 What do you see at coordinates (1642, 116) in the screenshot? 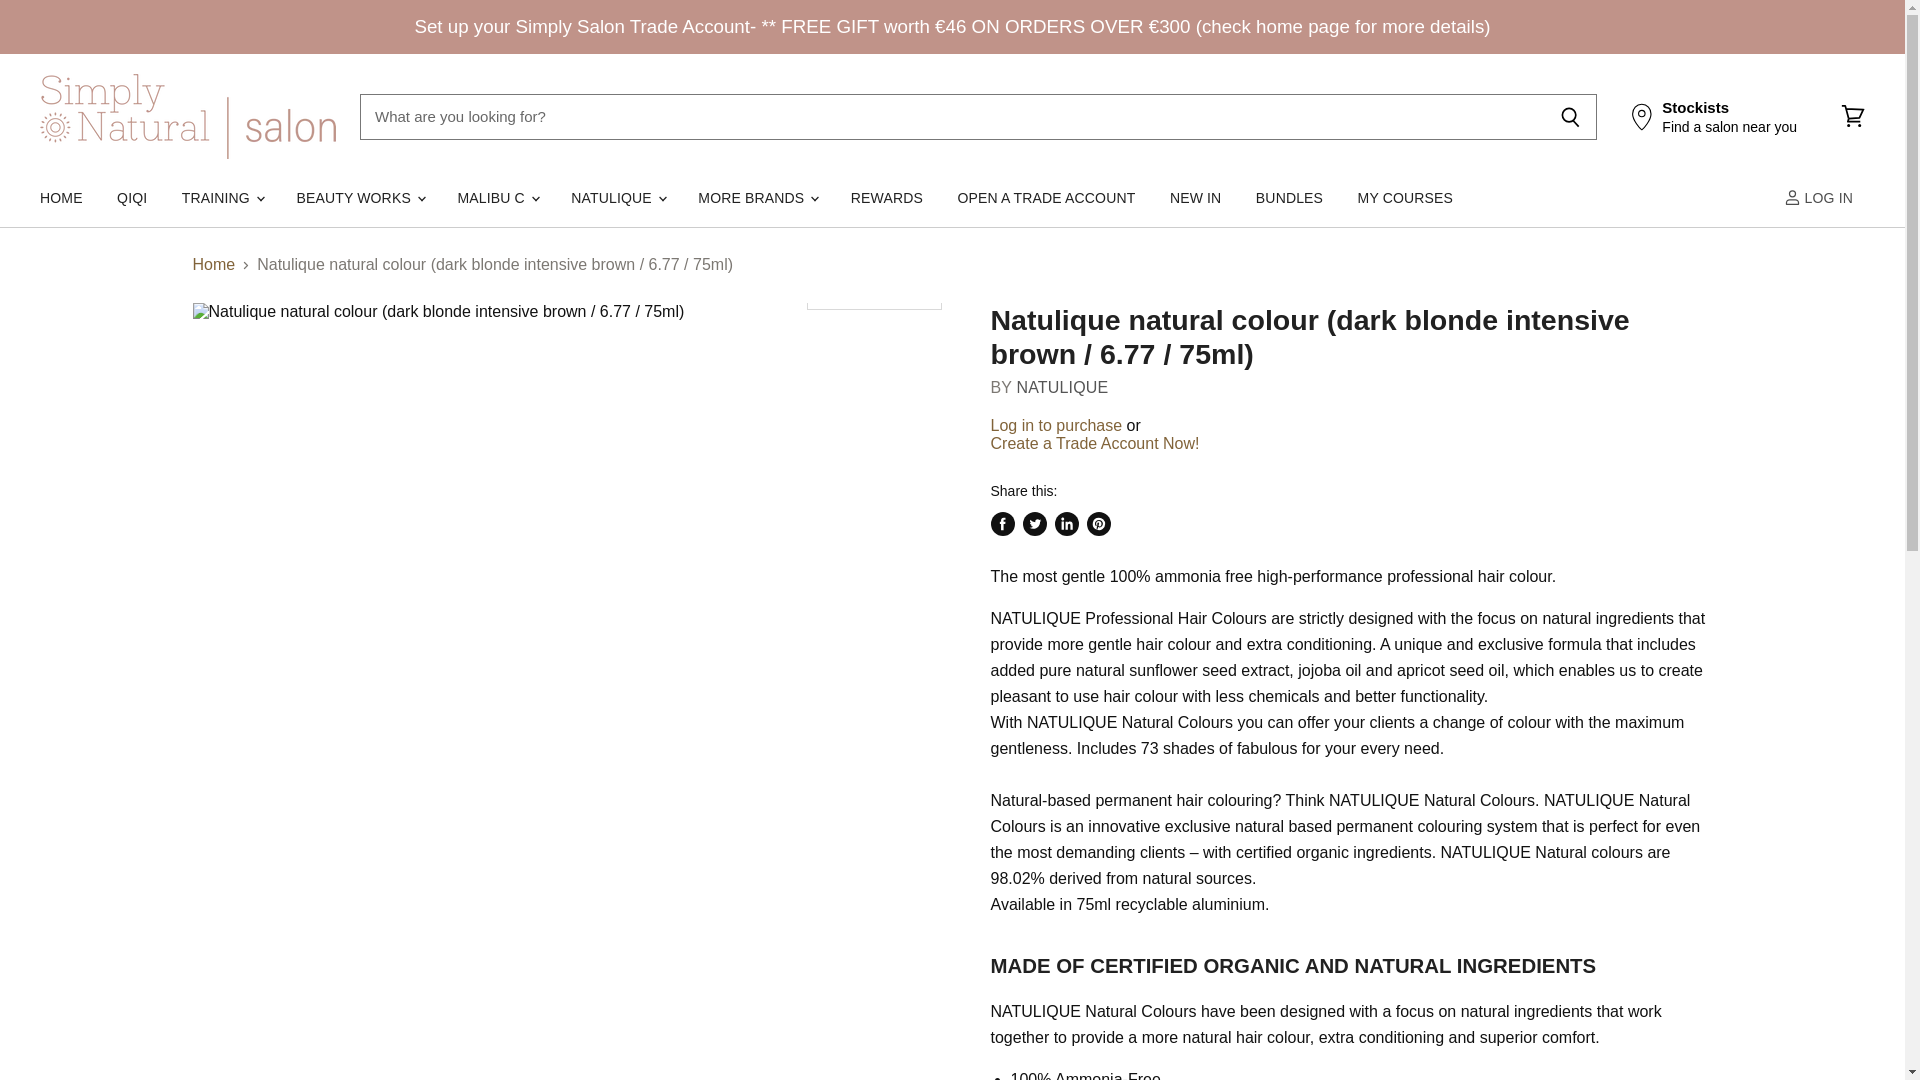
I see `Pin icon` at bounding box center [1642, 116].